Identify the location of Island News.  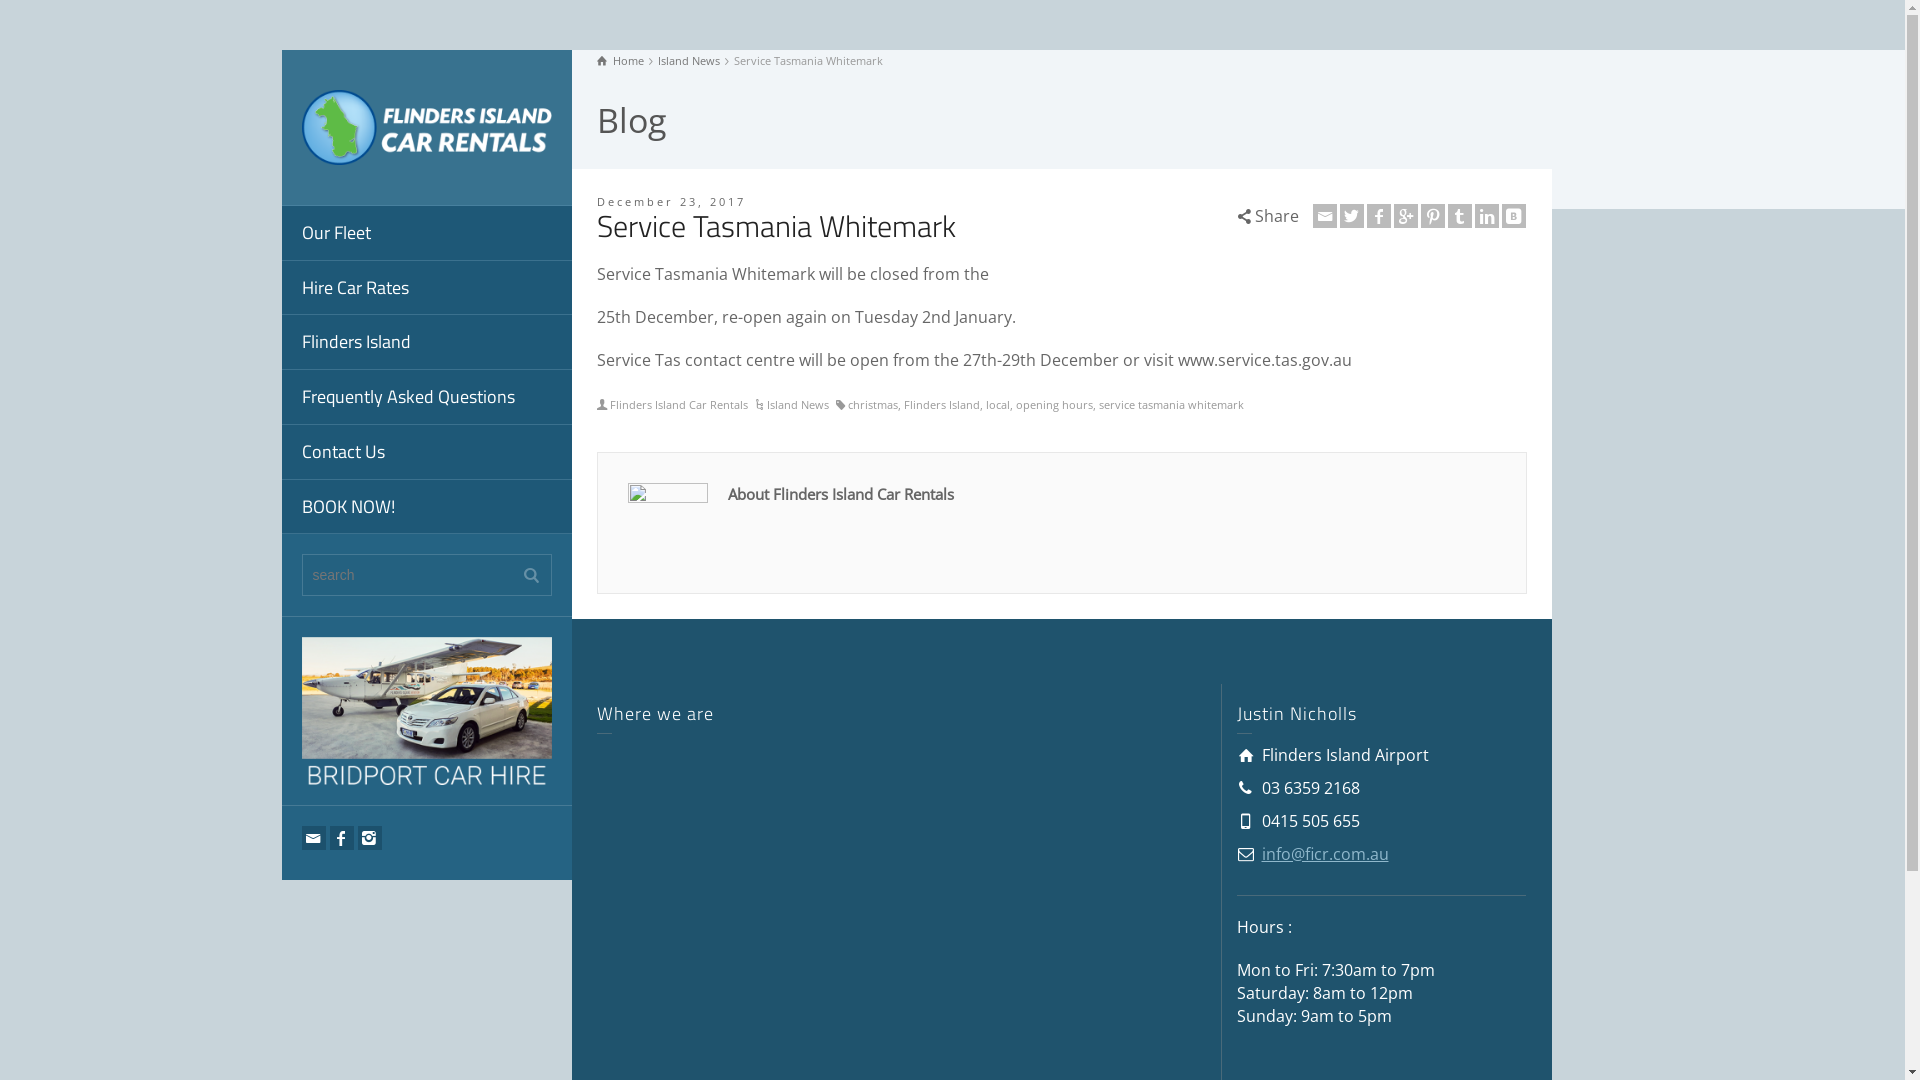
(689, 60).